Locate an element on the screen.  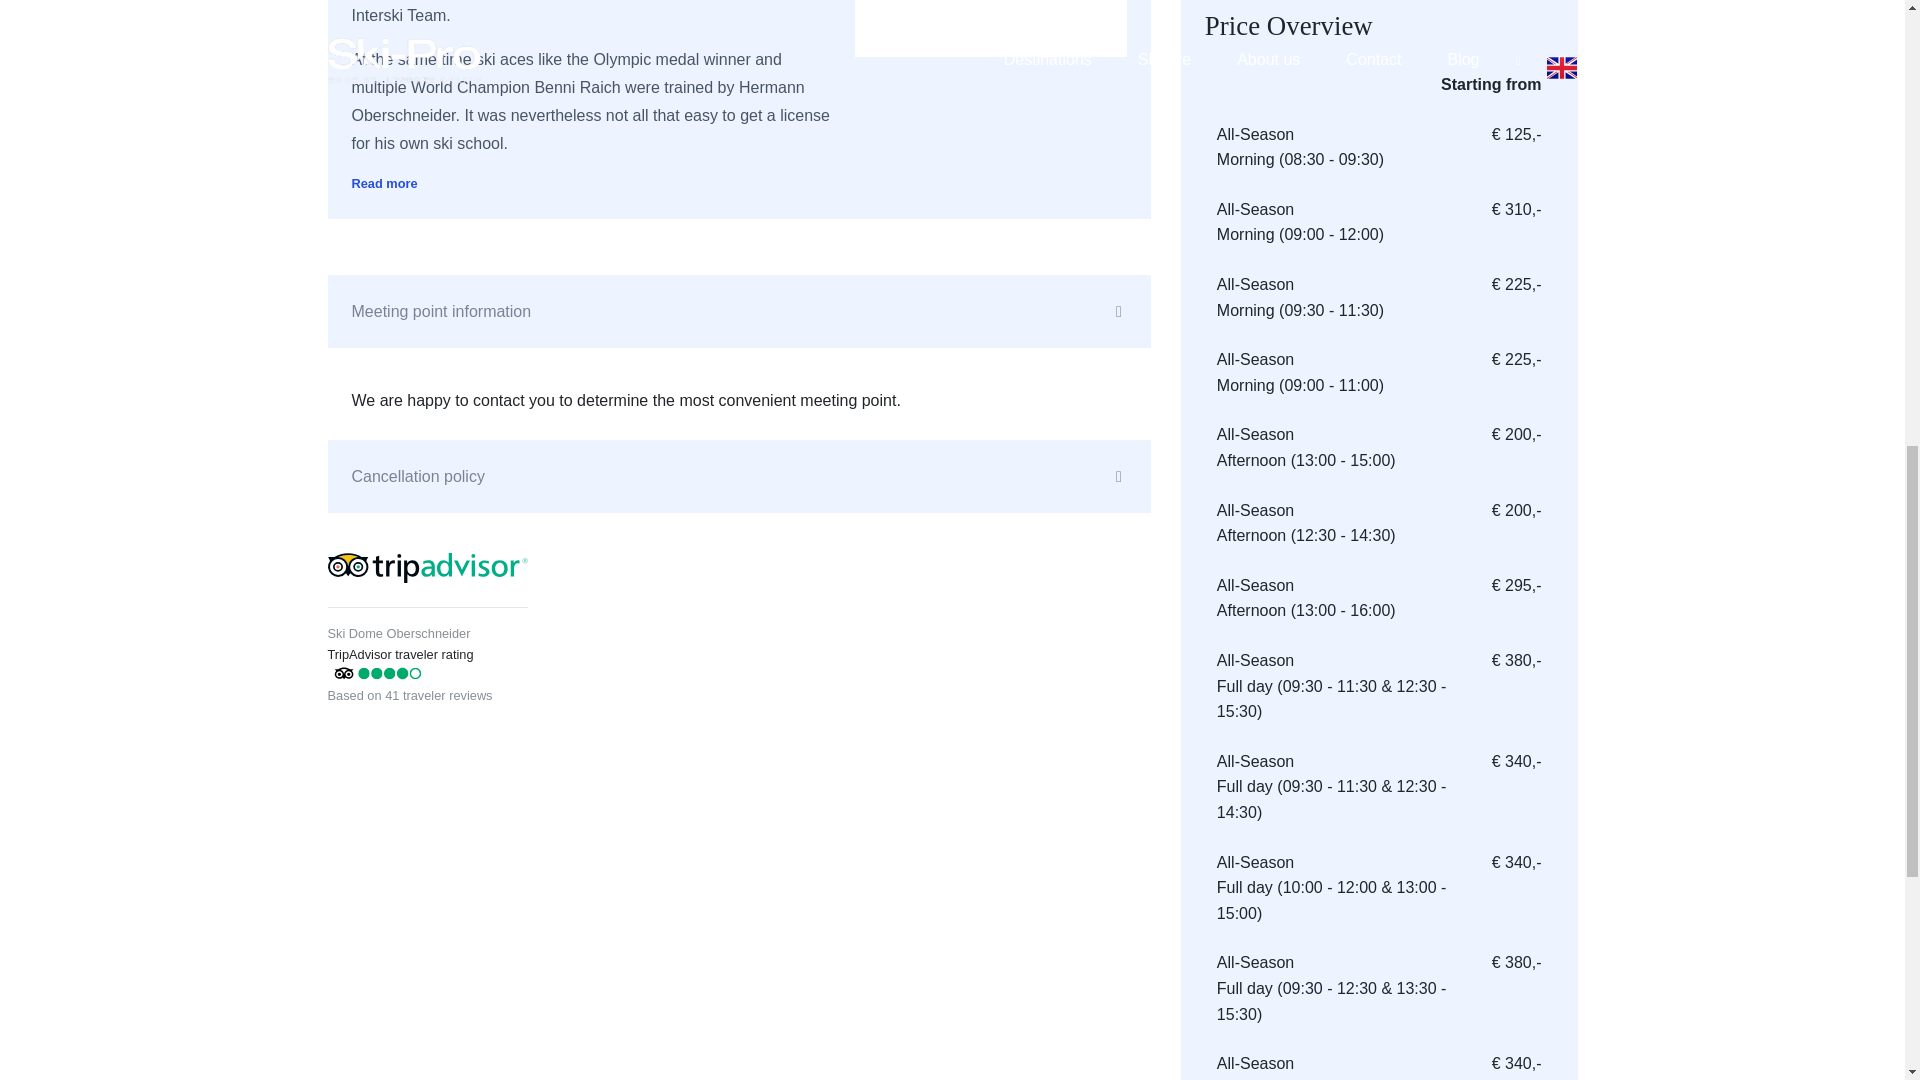
Based on 41 traveler reviews is located at coordinates (410, 693).